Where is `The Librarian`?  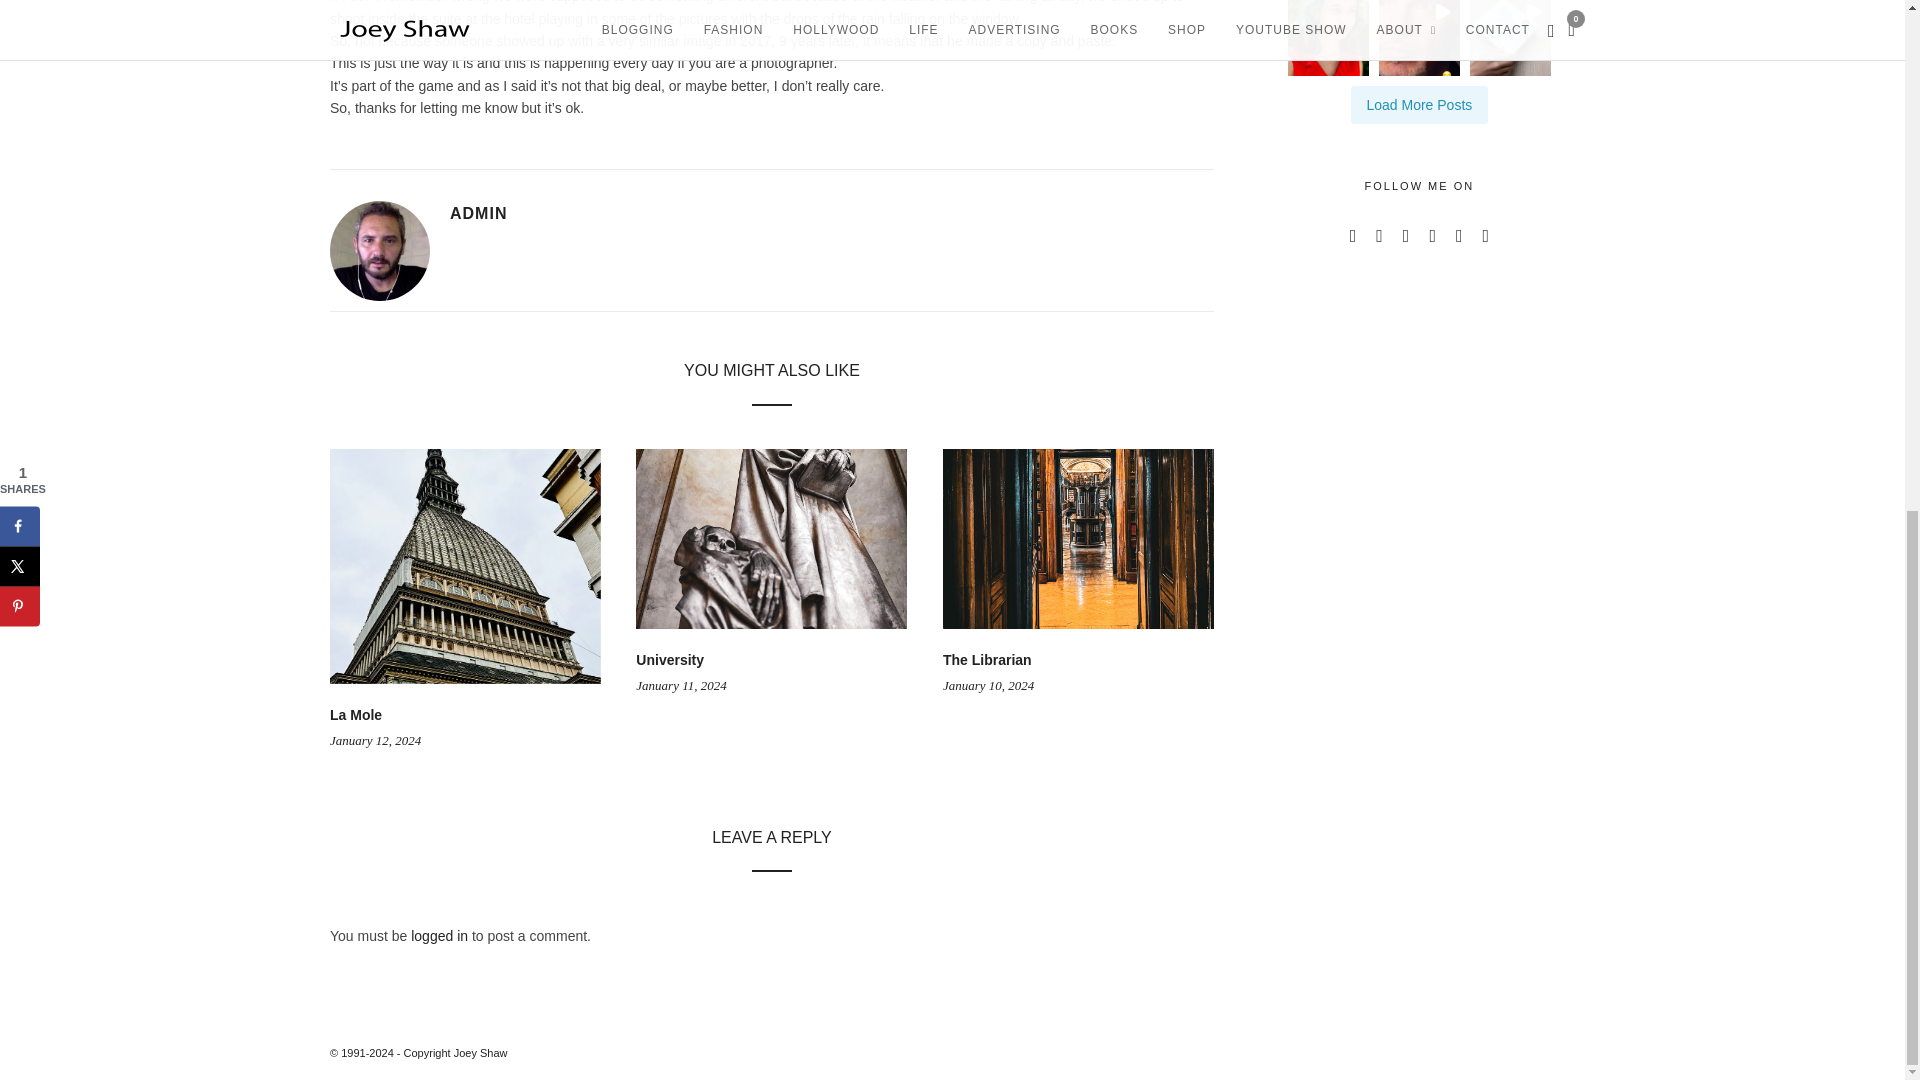 The Librarian is located at coordinates (987, 660).